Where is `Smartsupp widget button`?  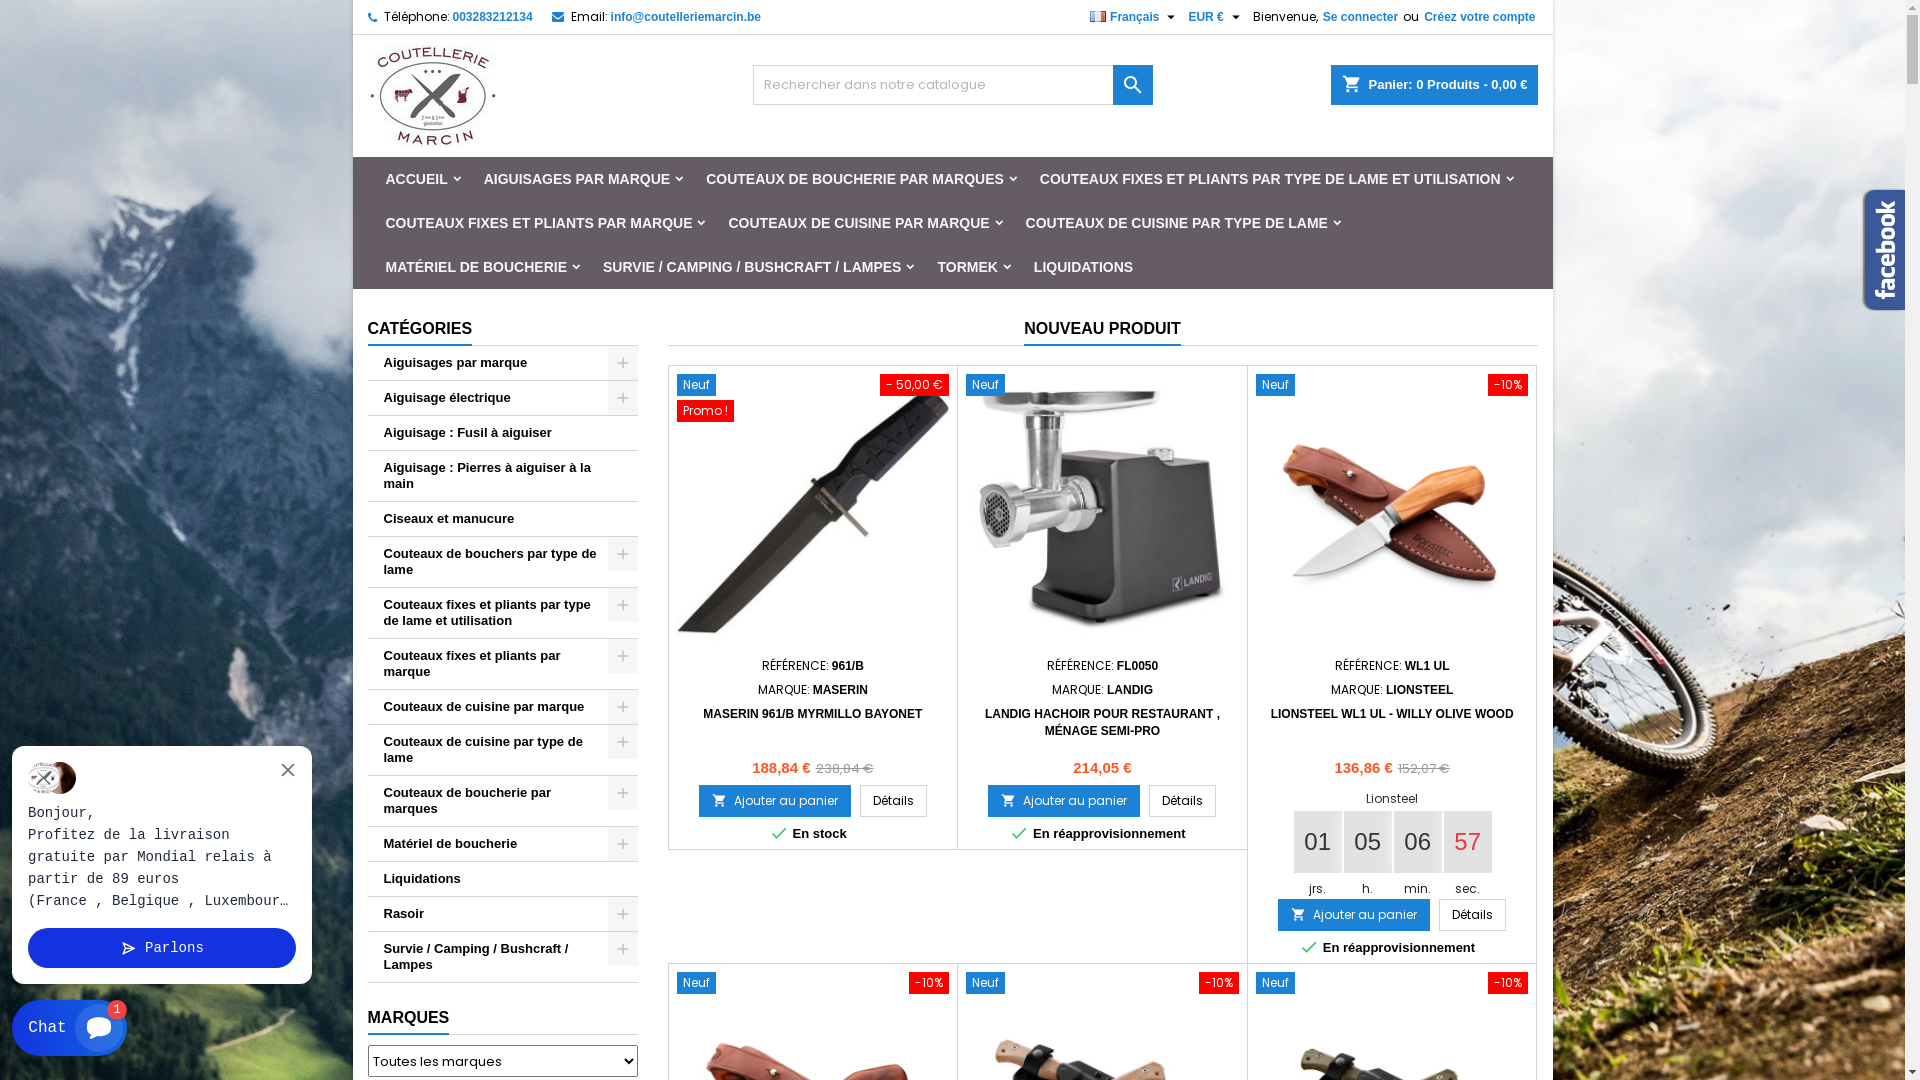
Smartsupp widget button is located at coordinates (70, 1028).